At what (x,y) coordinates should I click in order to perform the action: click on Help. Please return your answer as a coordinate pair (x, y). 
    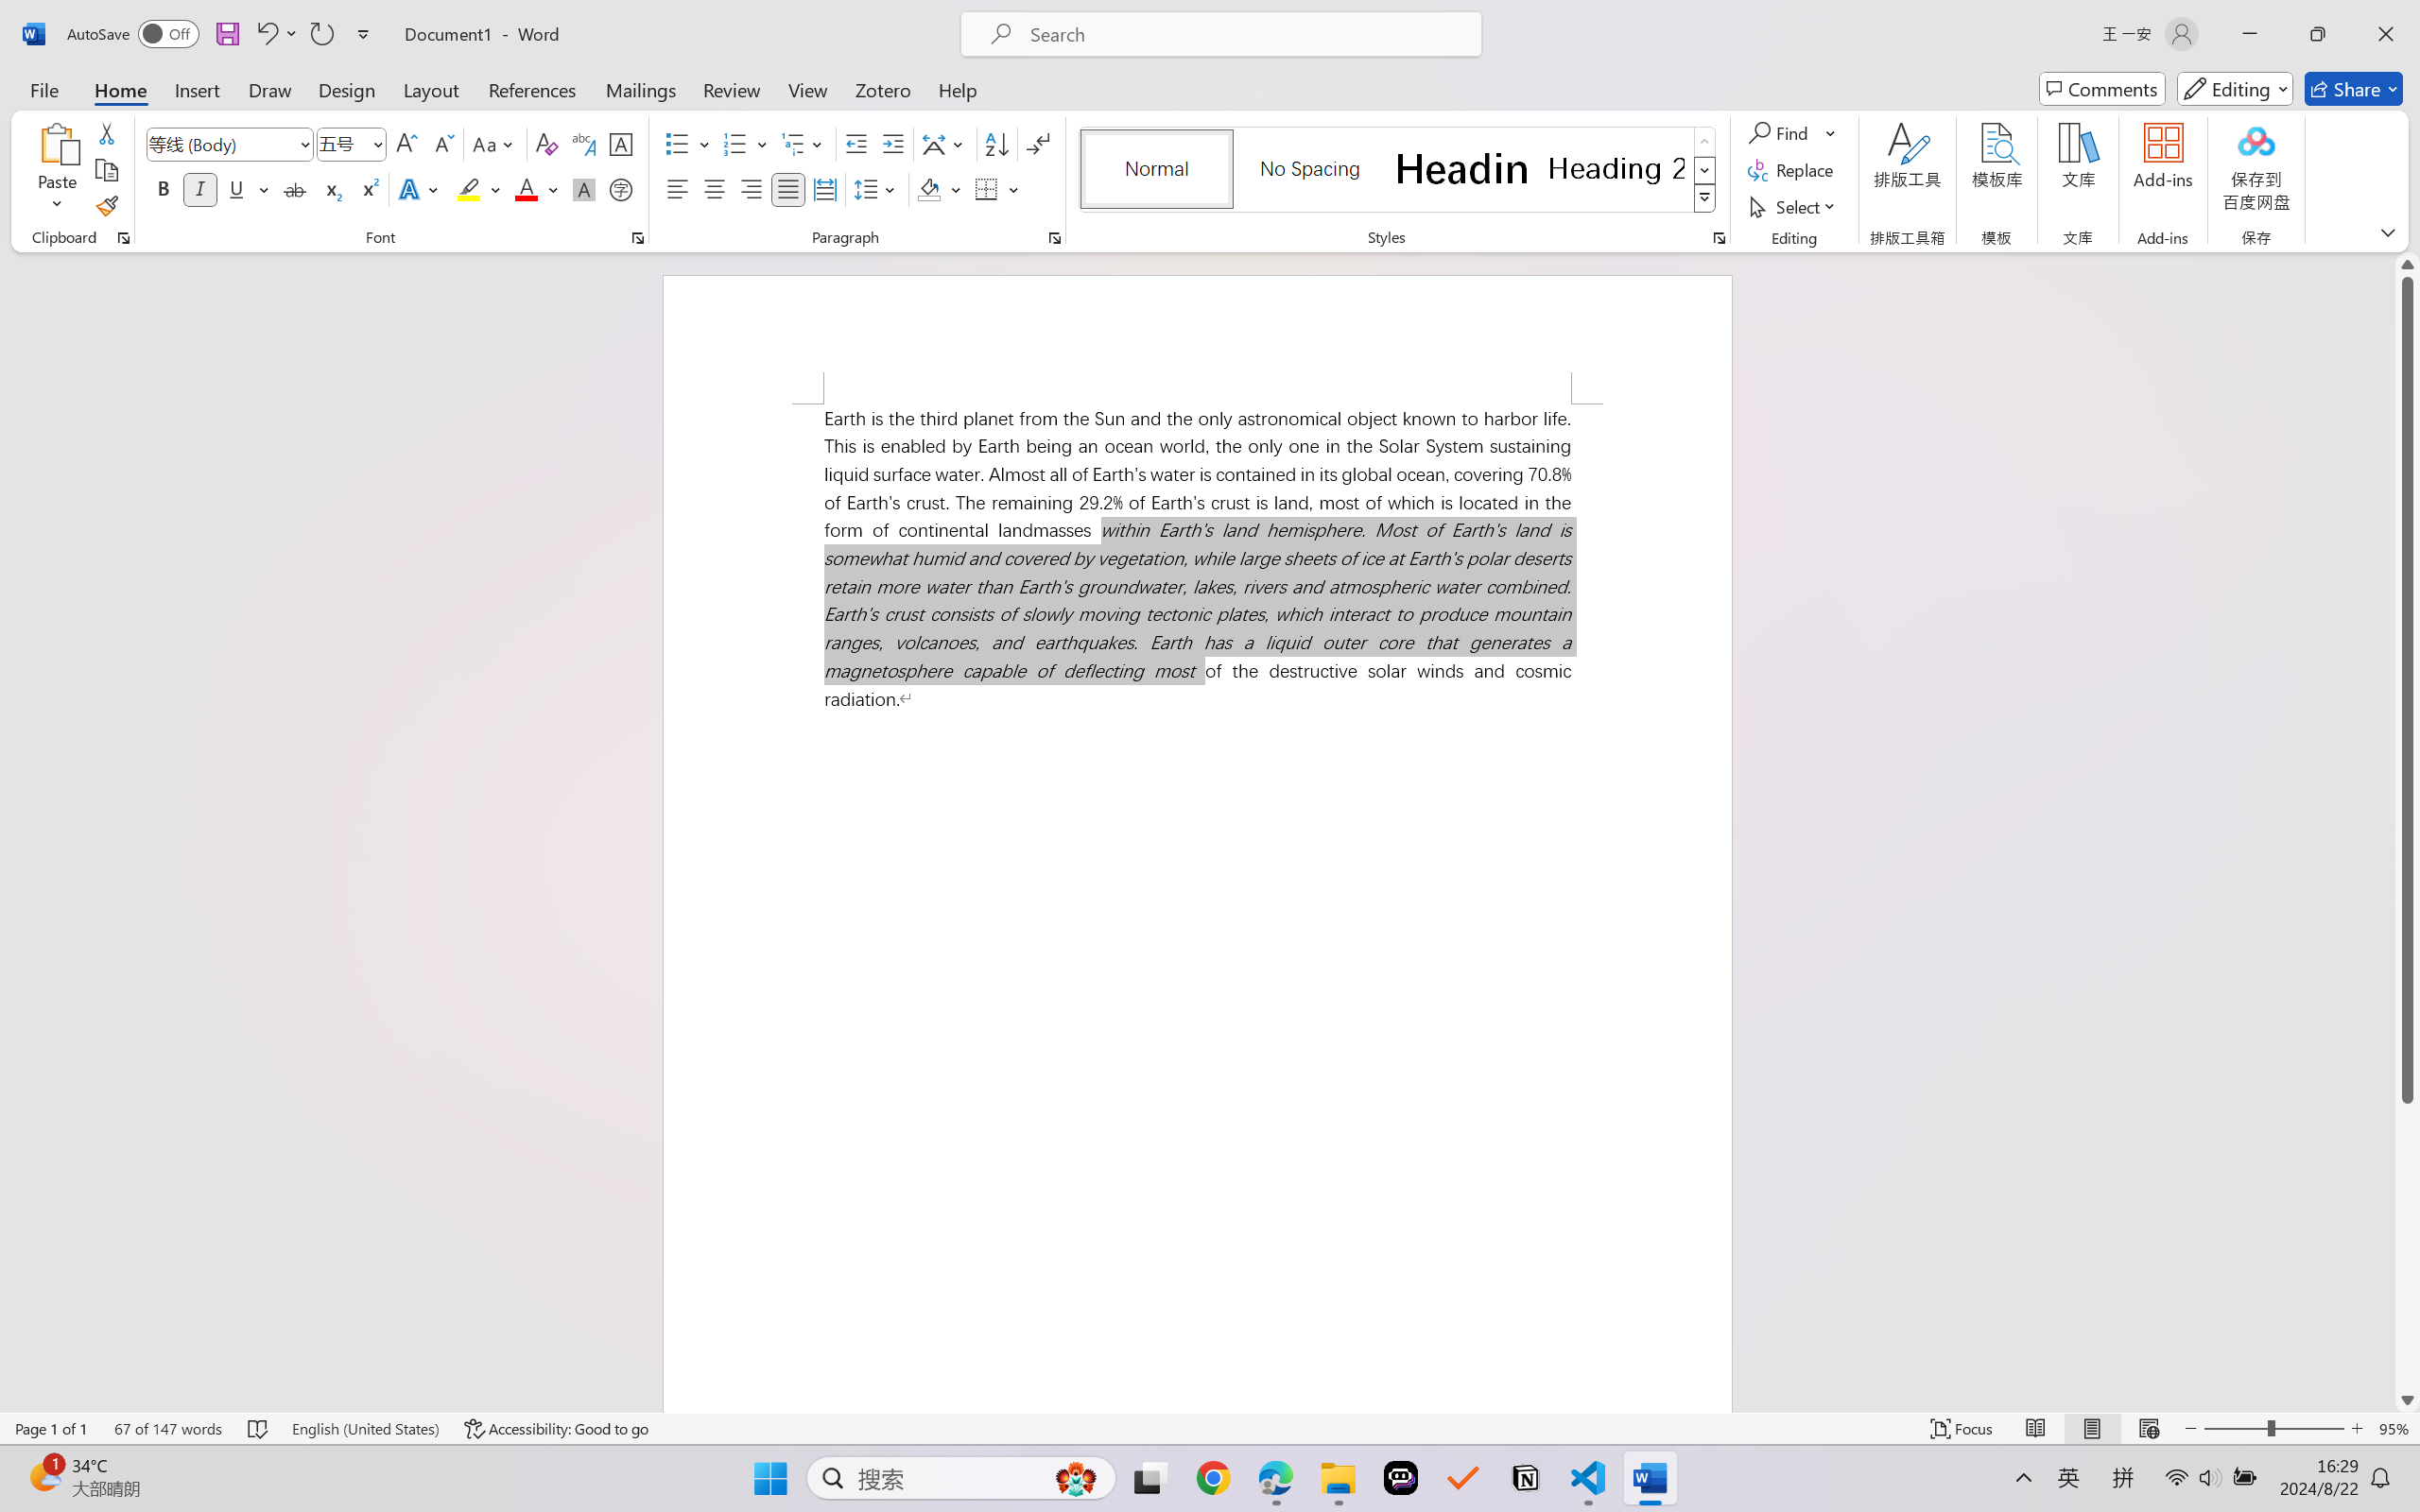
    Looking at the image, I should click on (957, 89).